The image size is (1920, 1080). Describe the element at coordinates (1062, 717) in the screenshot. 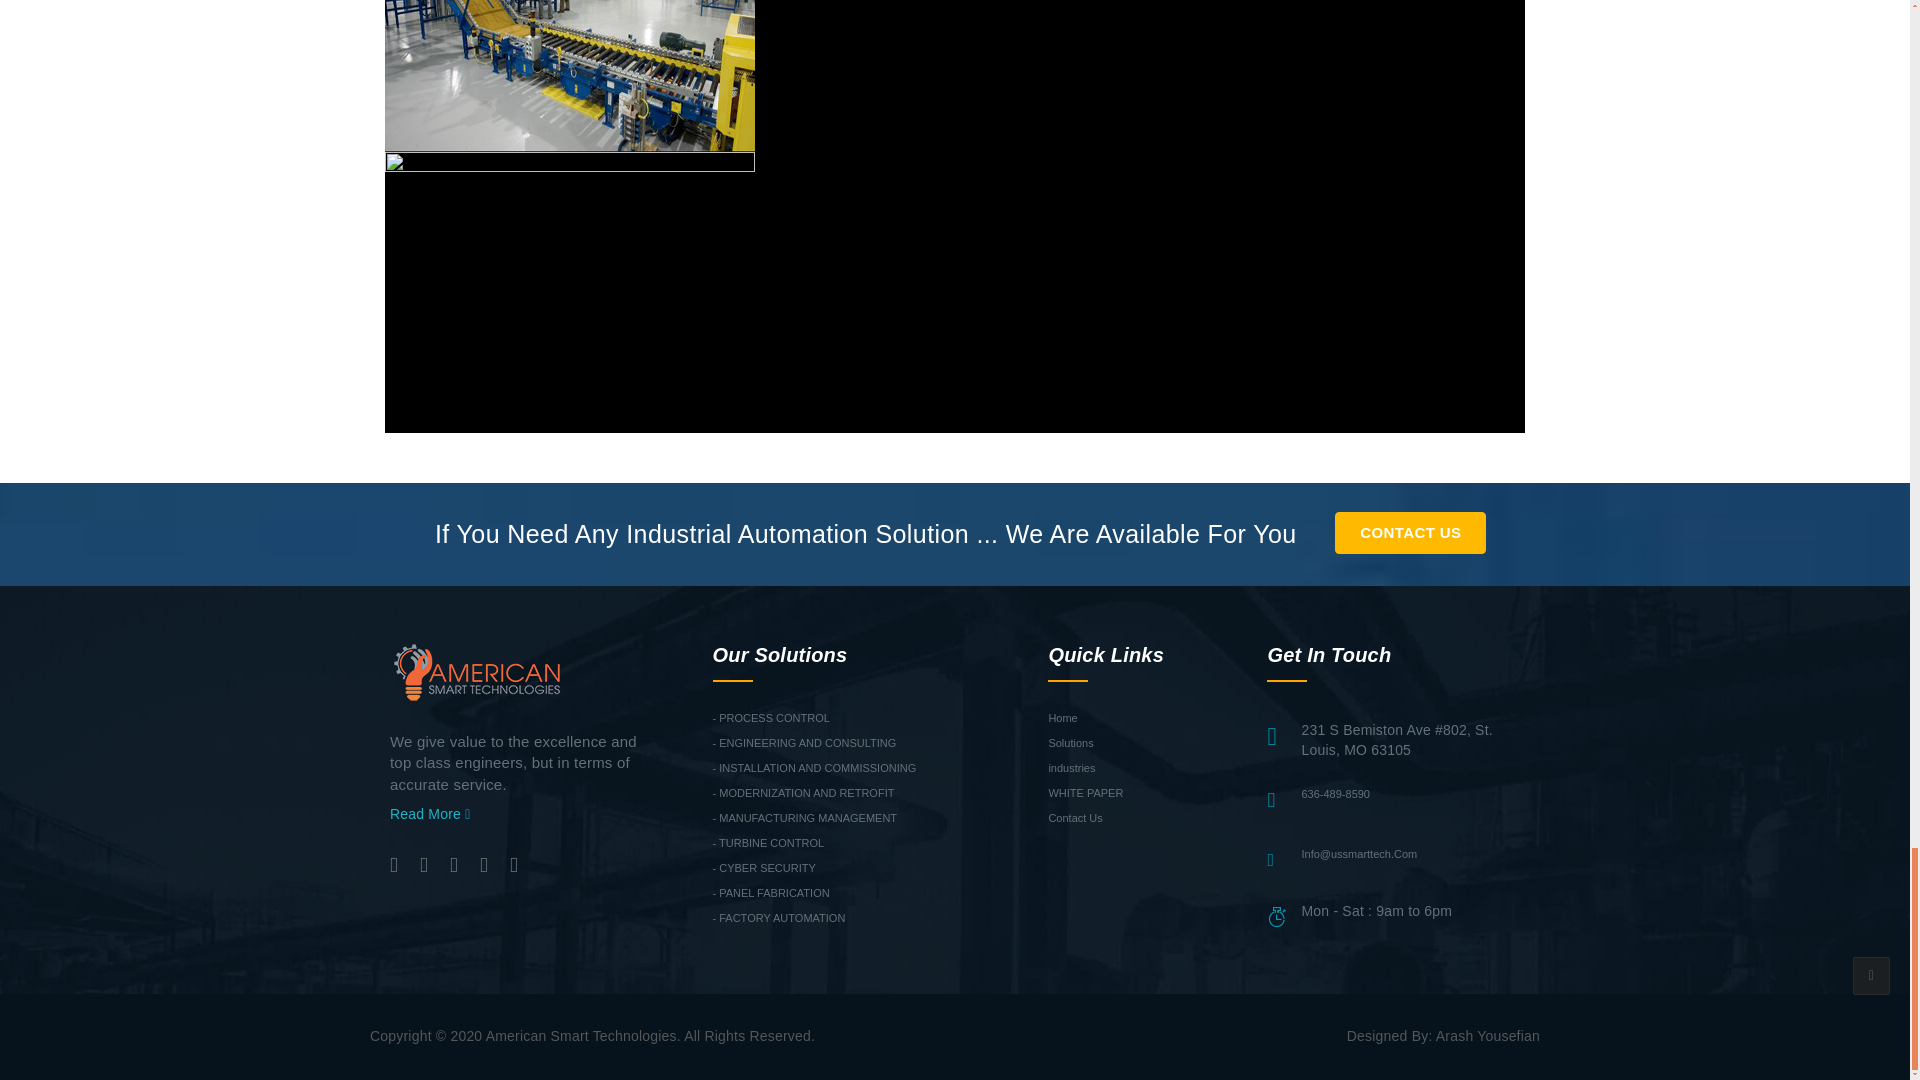

I see `Home` at that location.